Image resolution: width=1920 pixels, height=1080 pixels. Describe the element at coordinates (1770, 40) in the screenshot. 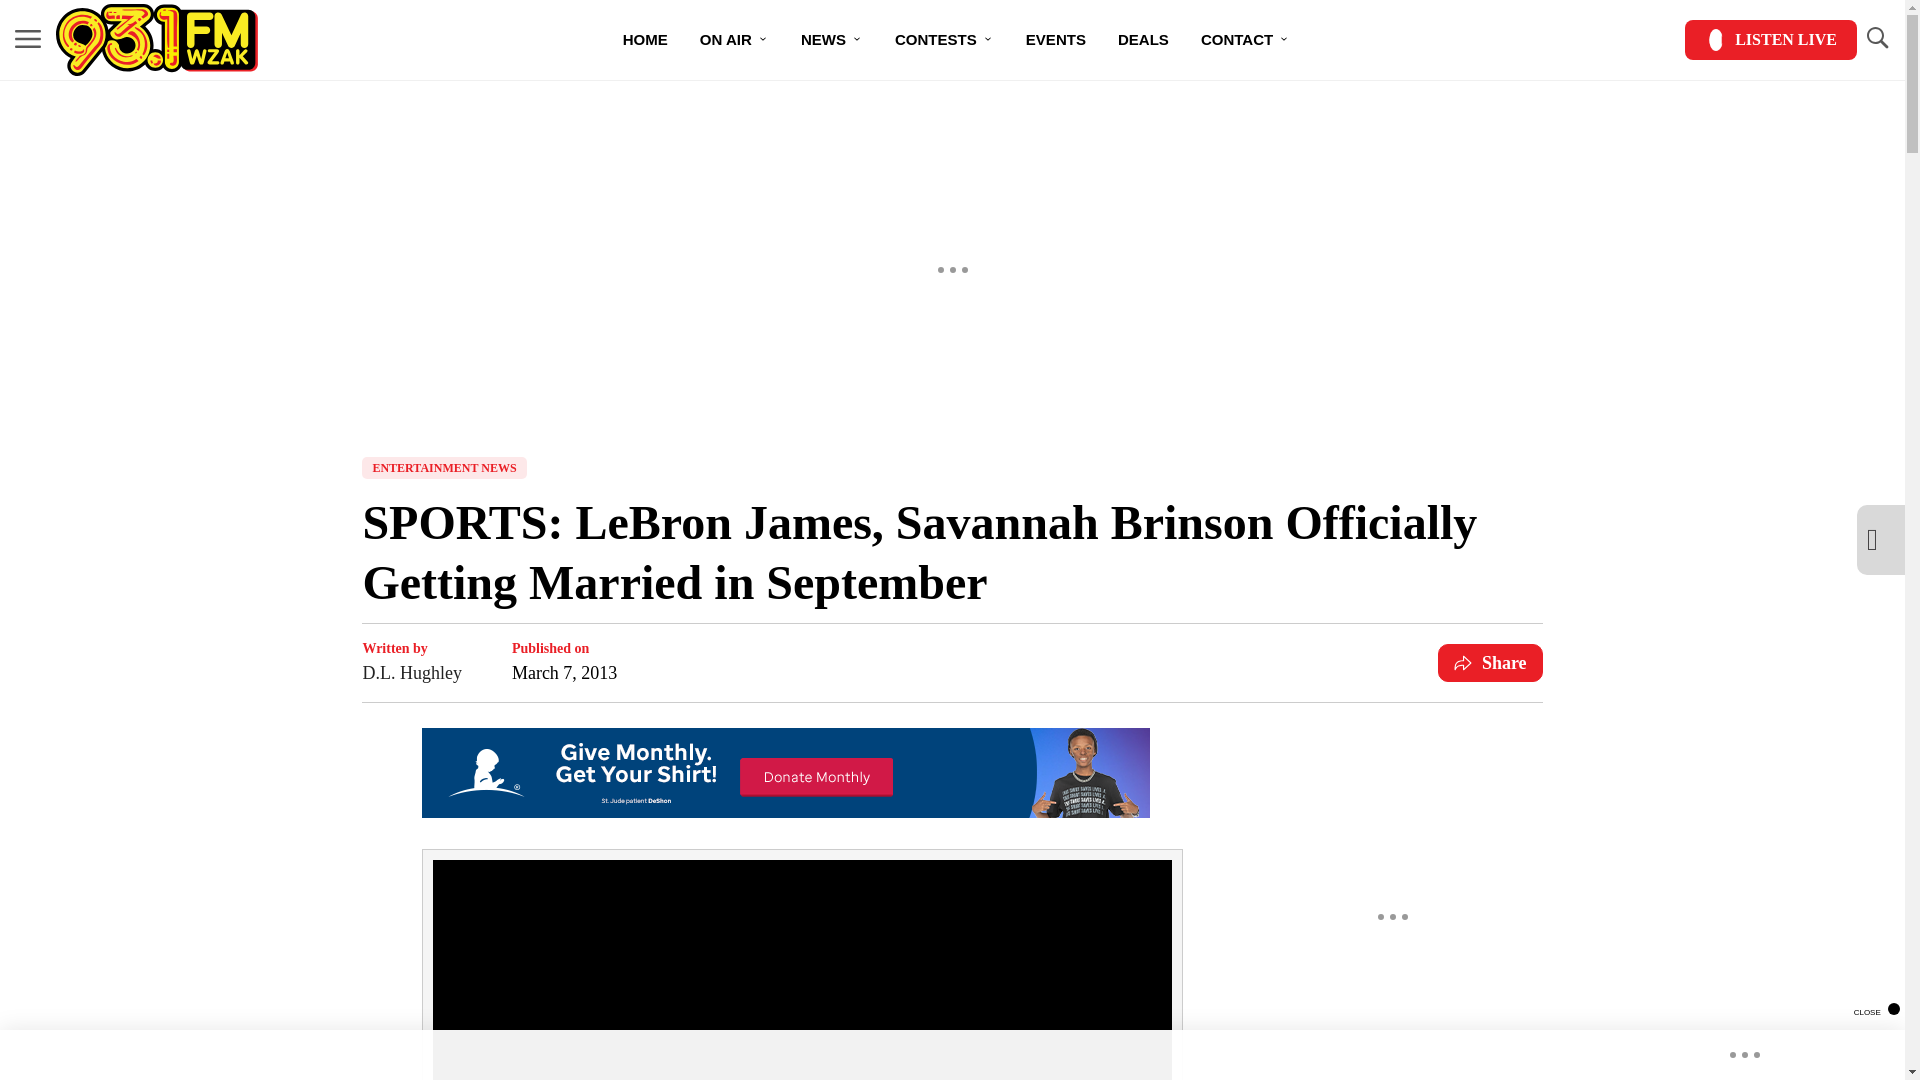

I see `LISTEN LIVE` at that location.